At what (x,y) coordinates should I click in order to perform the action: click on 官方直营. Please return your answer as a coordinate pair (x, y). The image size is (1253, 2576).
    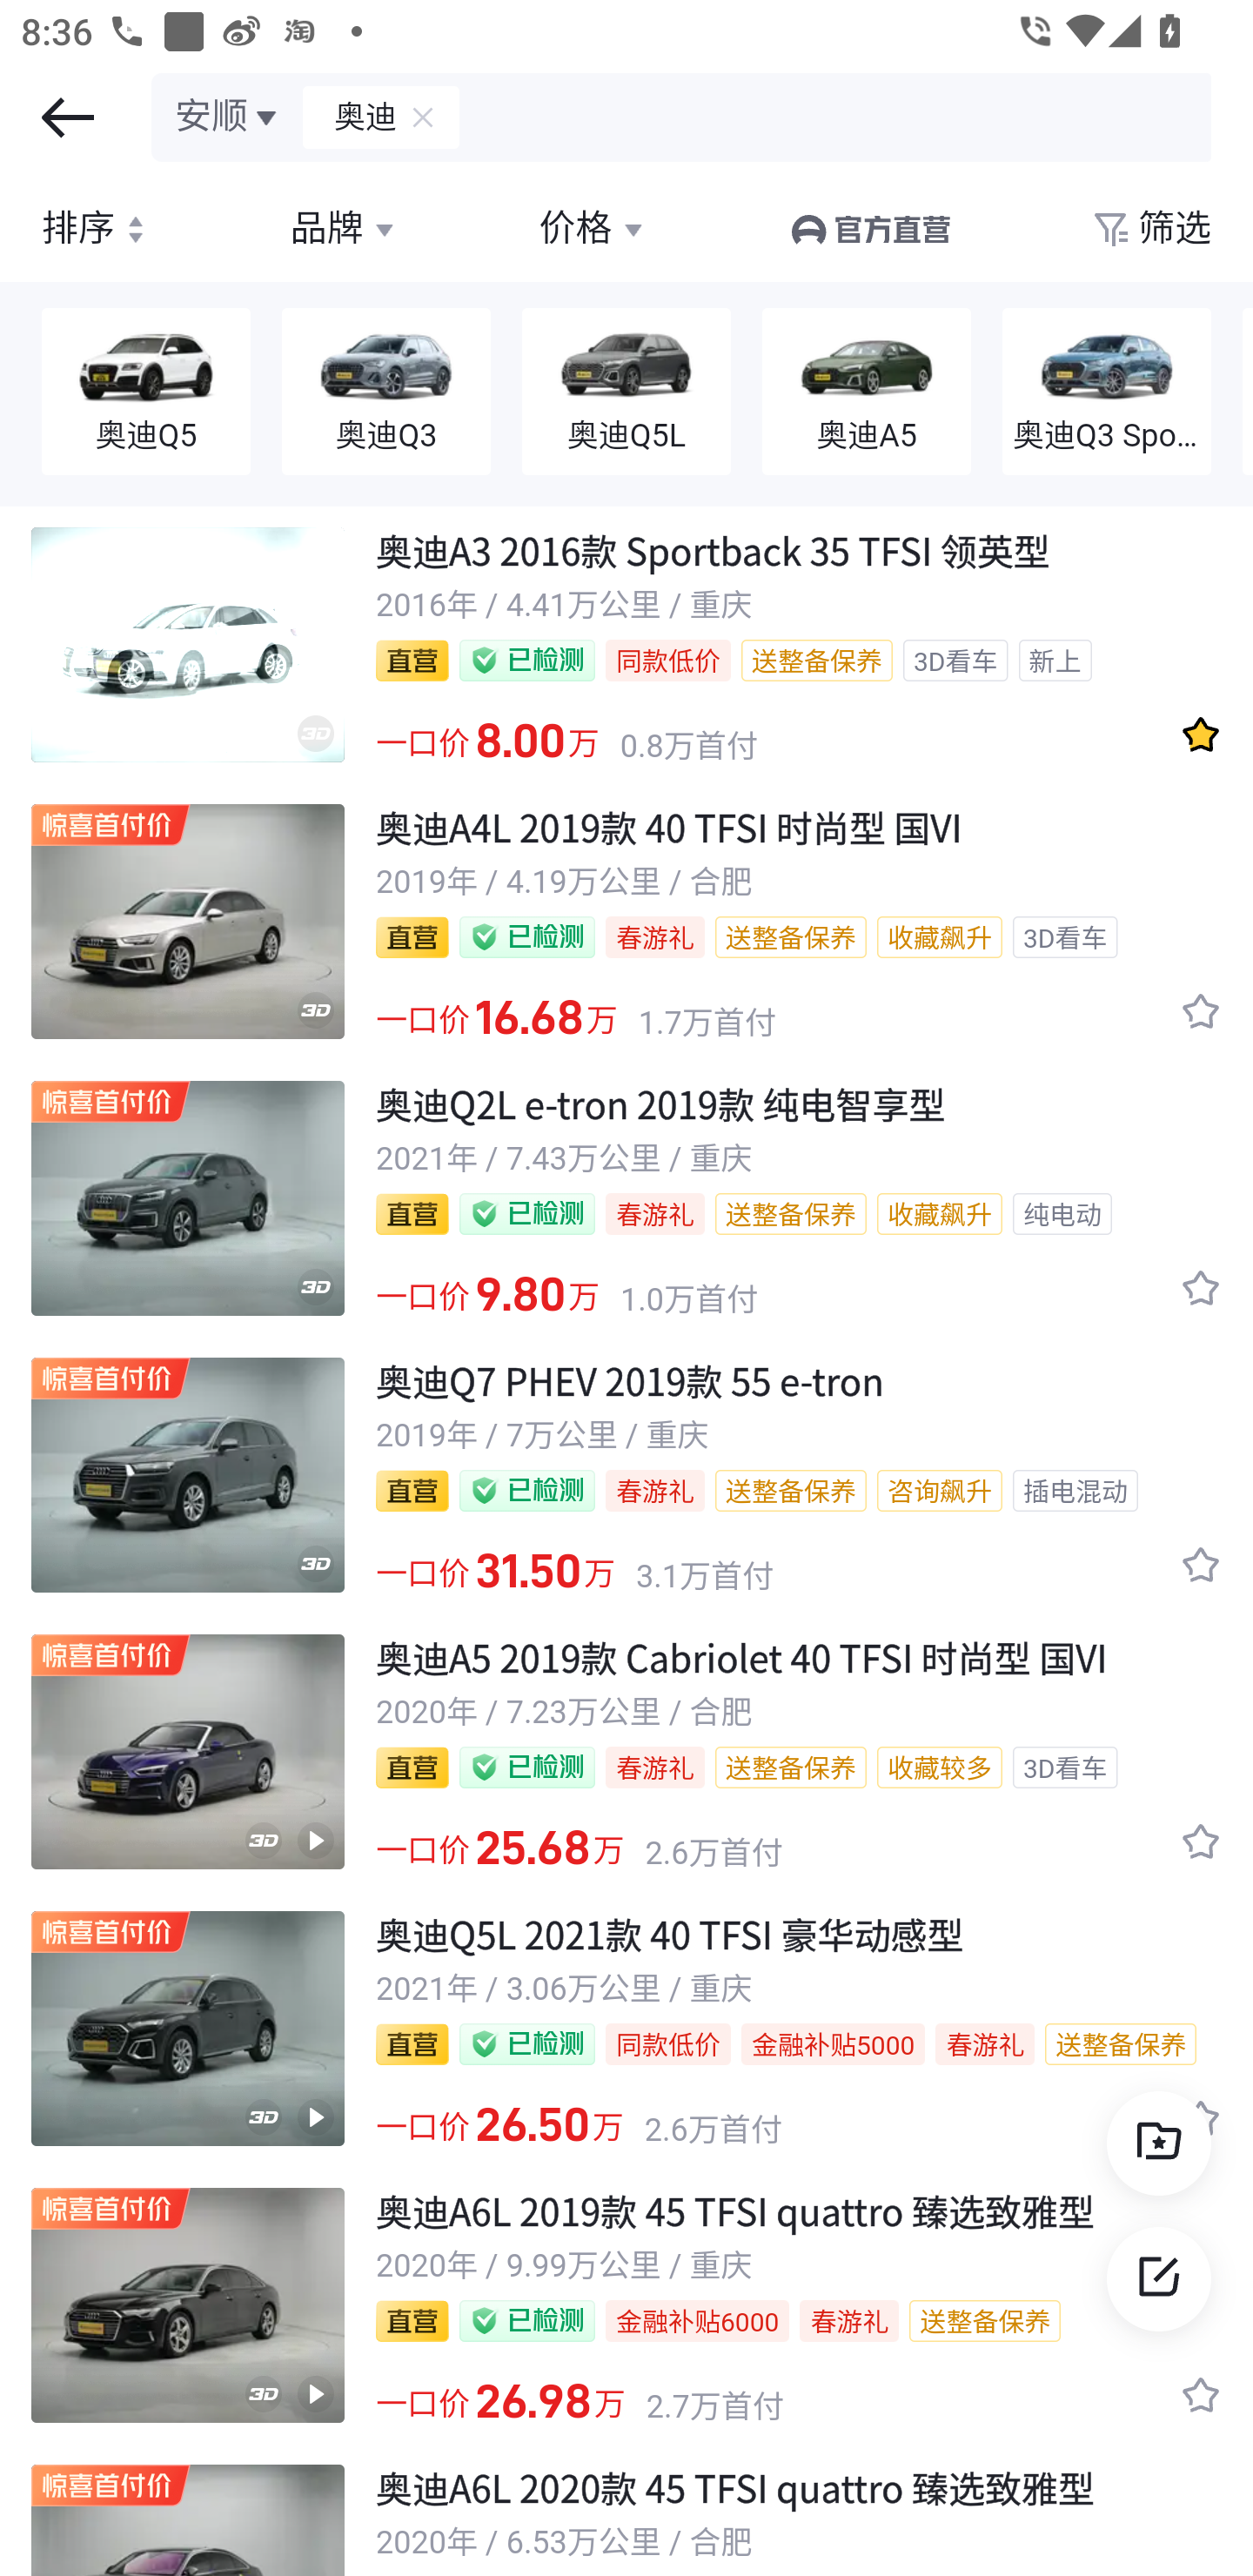
    Looking at the image, I should click on (868, 229).